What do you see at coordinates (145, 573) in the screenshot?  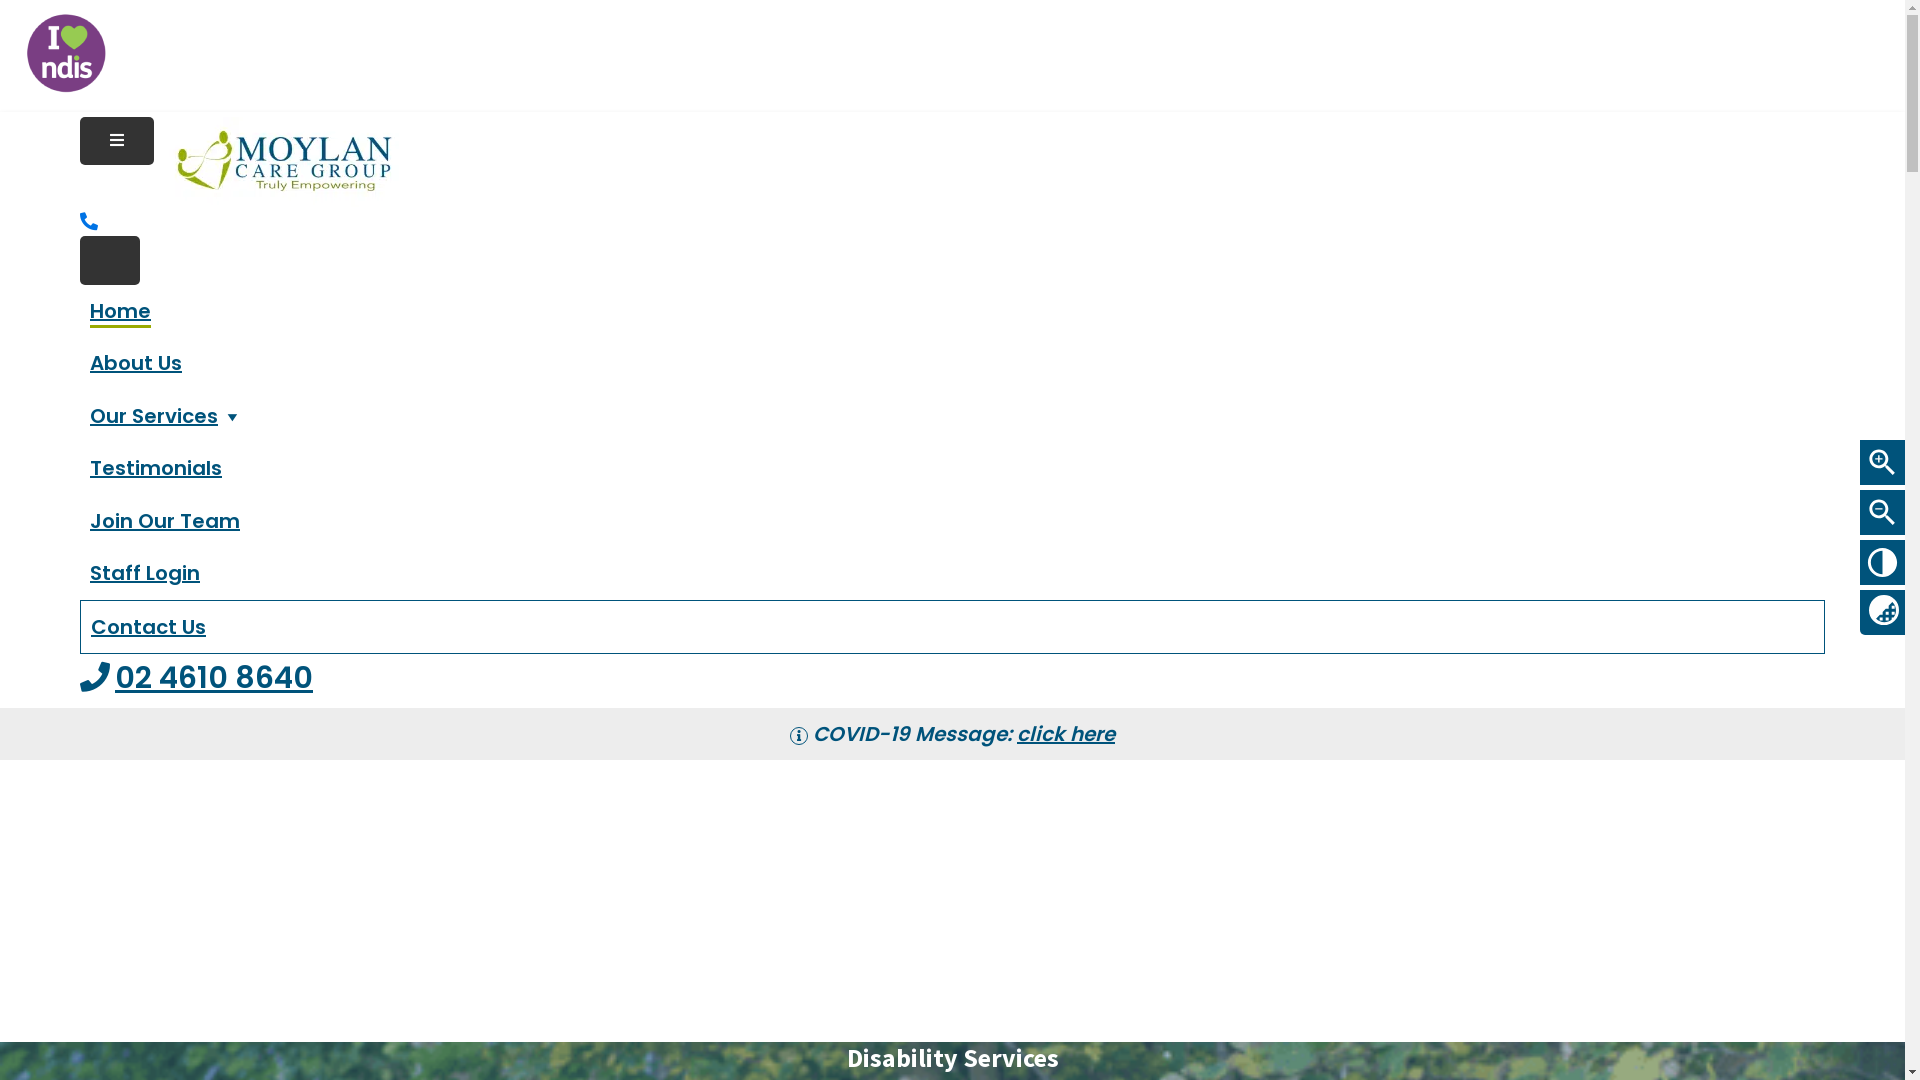 I see `Staff Login` at bounding box center [145, 573].